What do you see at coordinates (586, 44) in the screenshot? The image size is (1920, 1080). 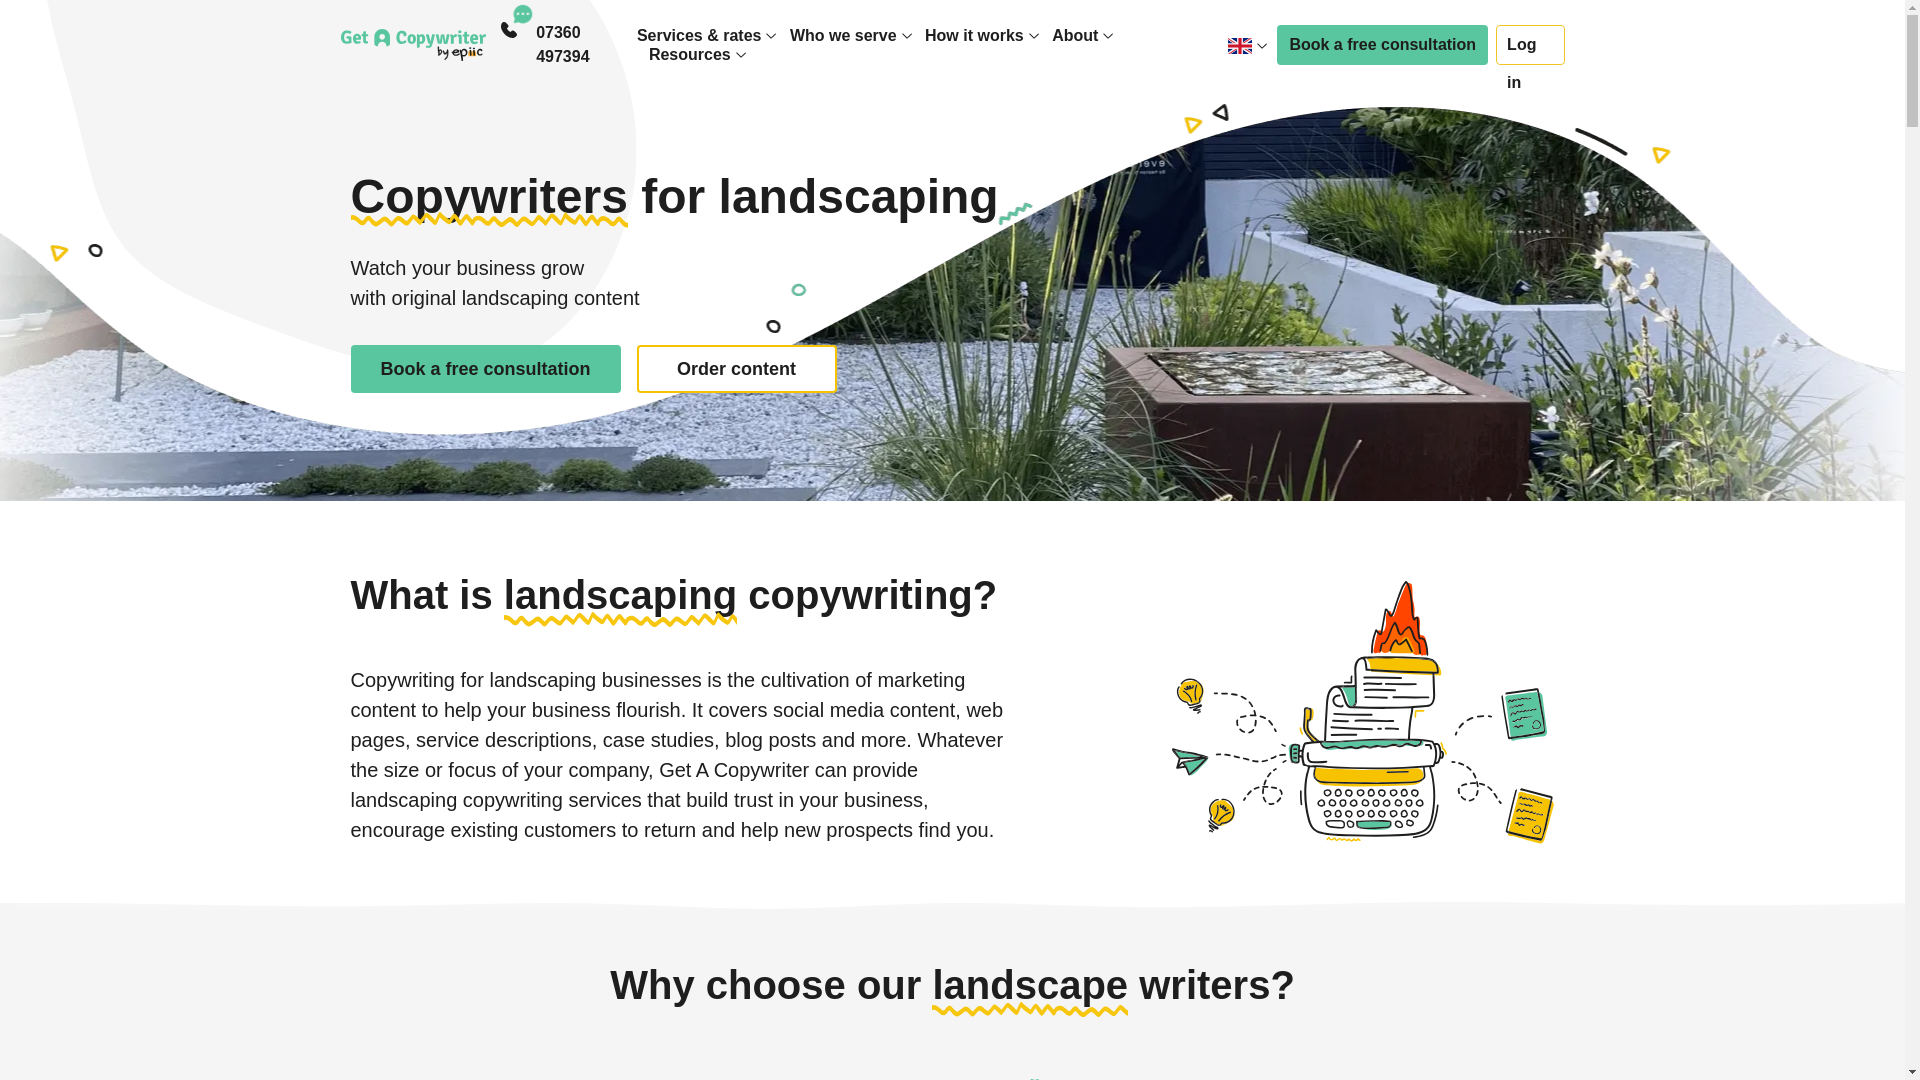 I see `07360 497394` at bounding box center [586, 44].